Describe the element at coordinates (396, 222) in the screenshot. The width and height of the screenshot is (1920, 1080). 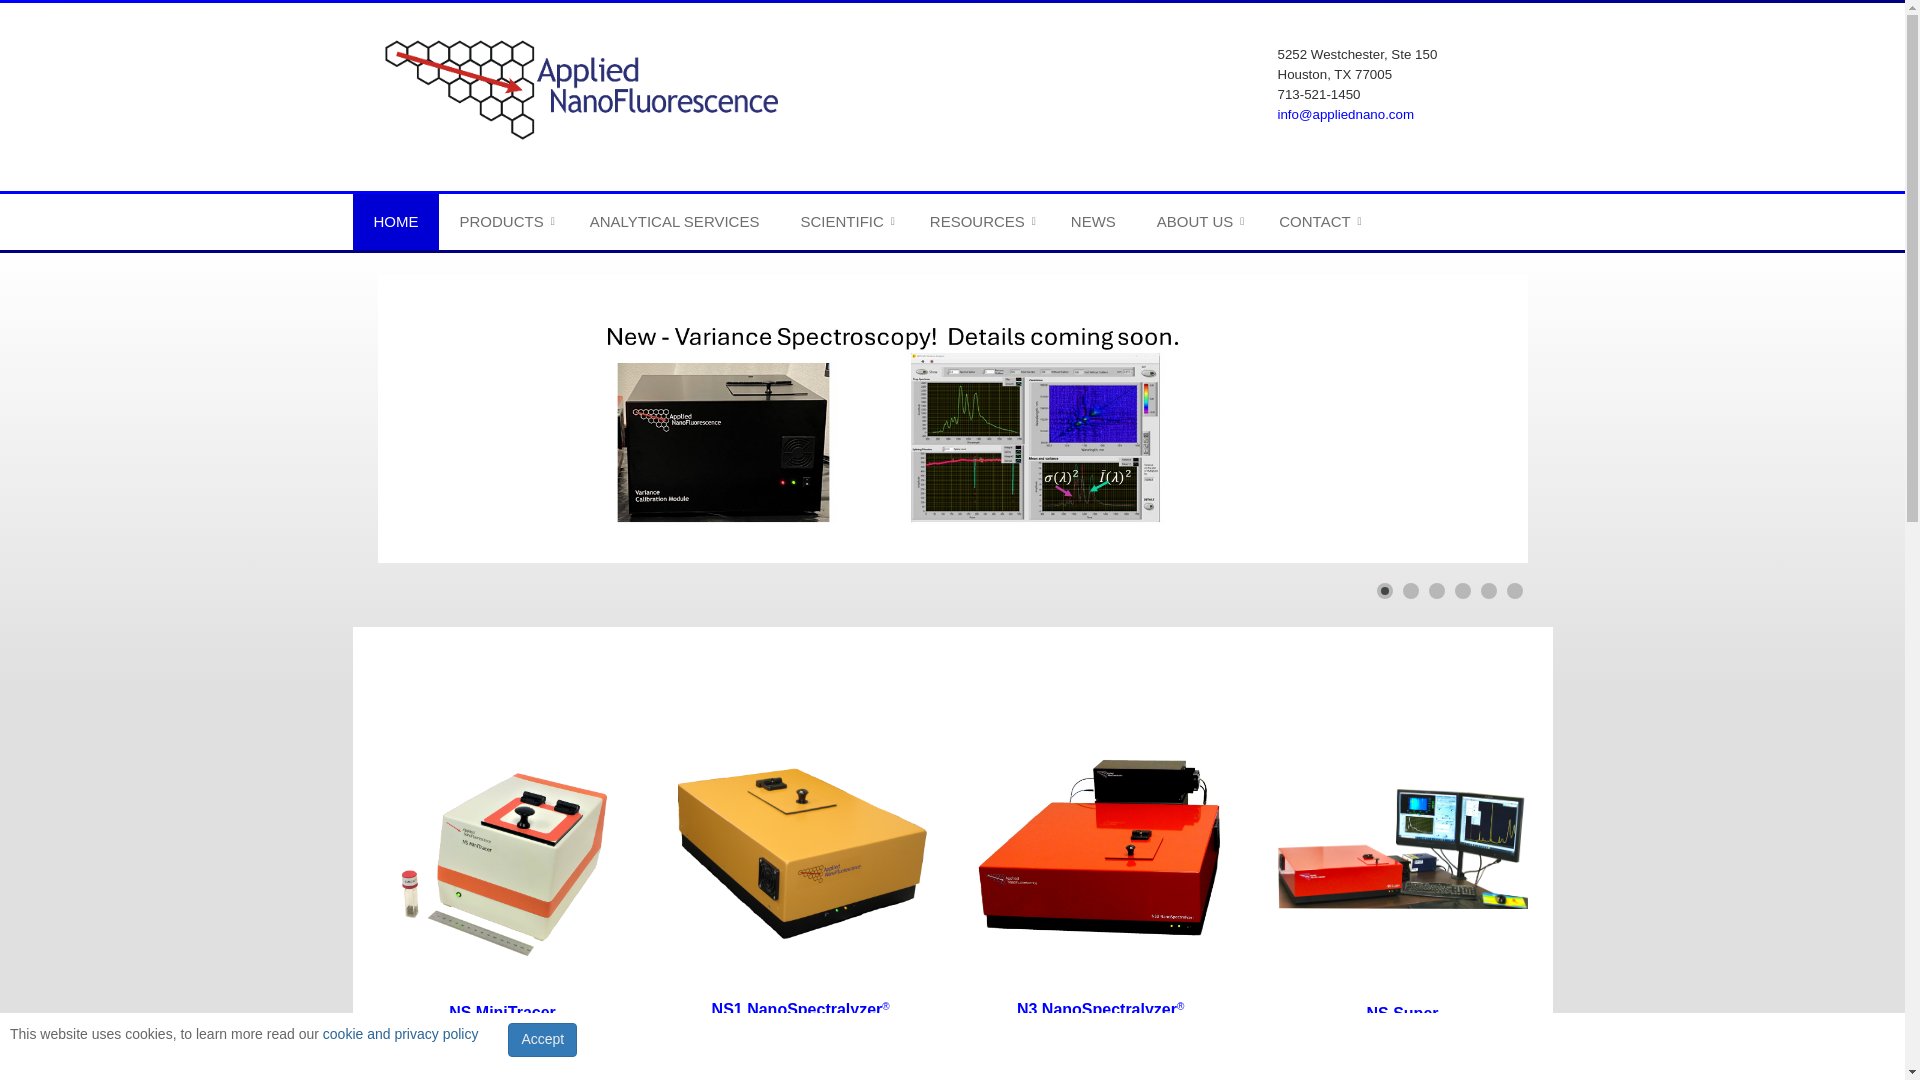
I see `HOME` at that location.